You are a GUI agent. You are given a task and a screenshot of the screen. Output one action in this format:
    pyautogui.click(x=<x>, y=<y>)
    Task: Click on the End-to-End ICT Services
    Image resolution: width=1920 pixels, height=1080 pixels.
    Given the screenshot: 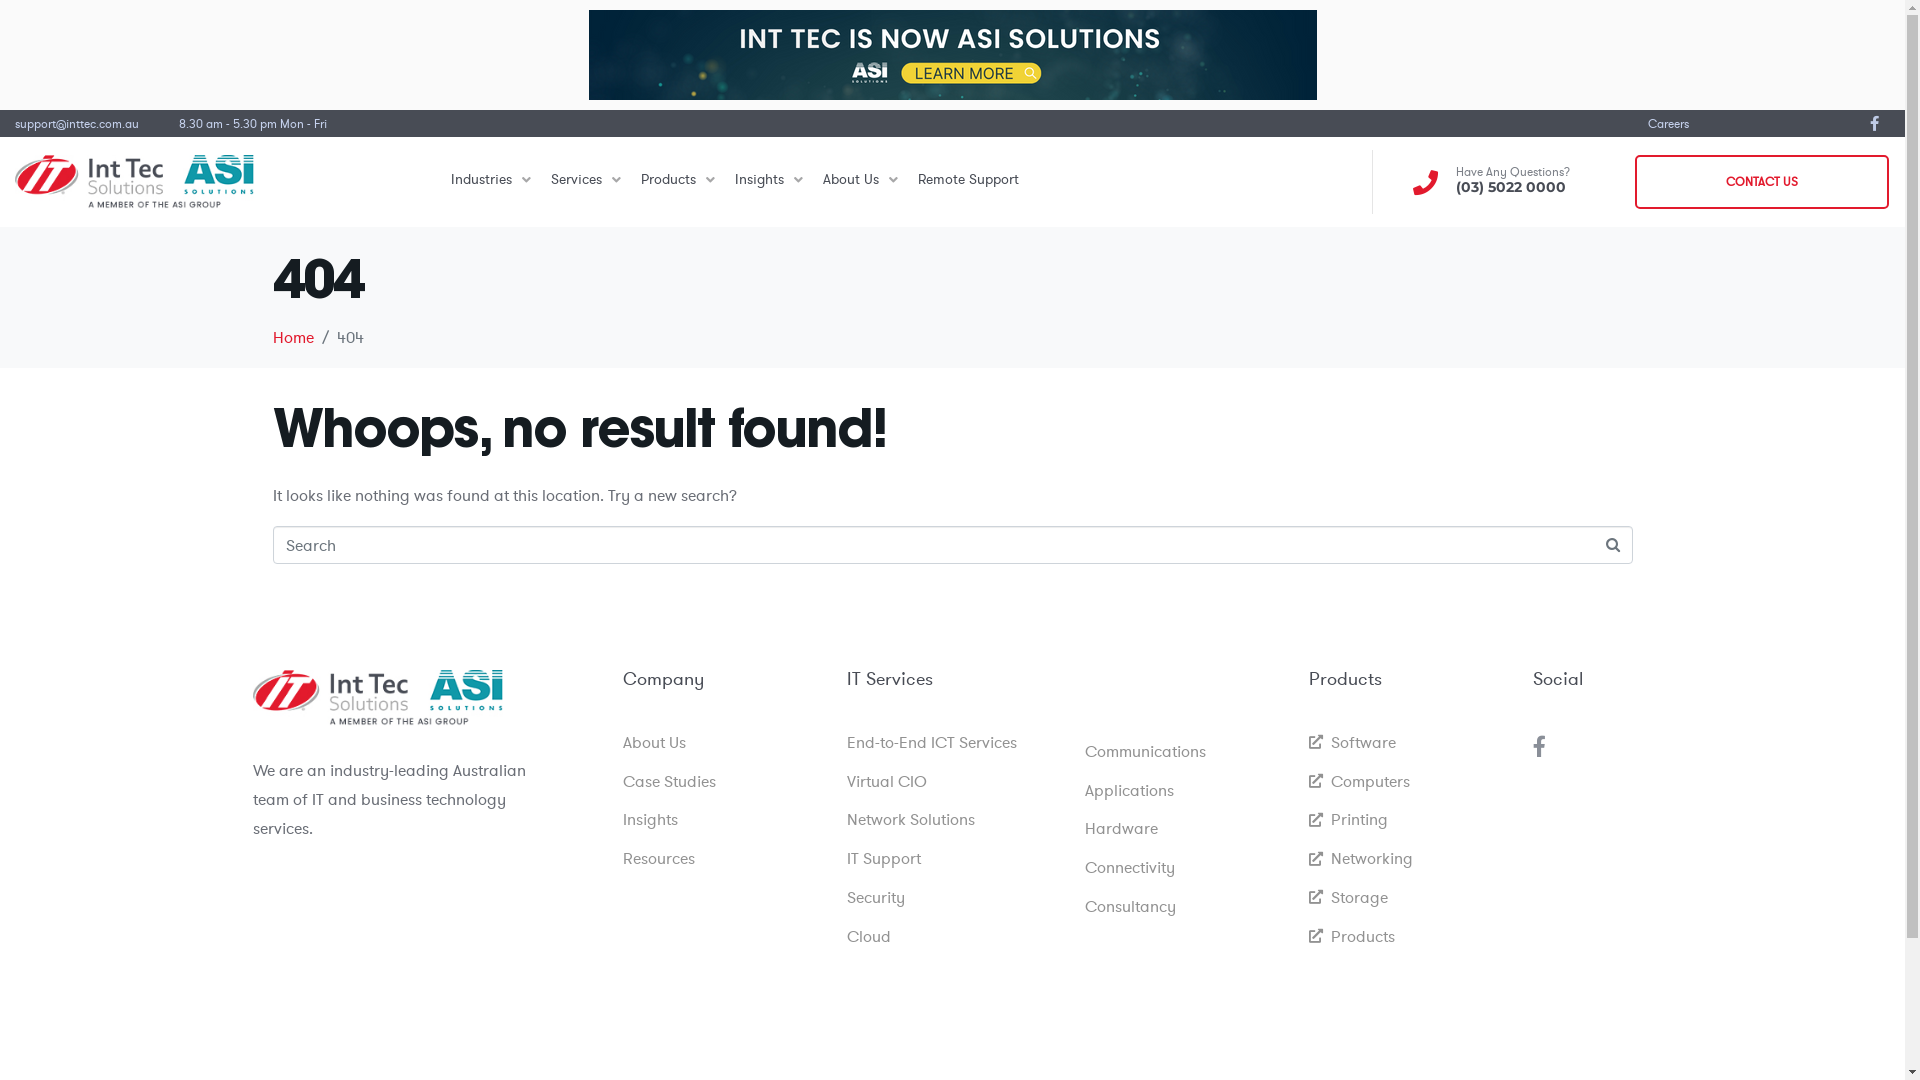 What is the action you would take?
    pyautogui.click(x=955, y=742)
    